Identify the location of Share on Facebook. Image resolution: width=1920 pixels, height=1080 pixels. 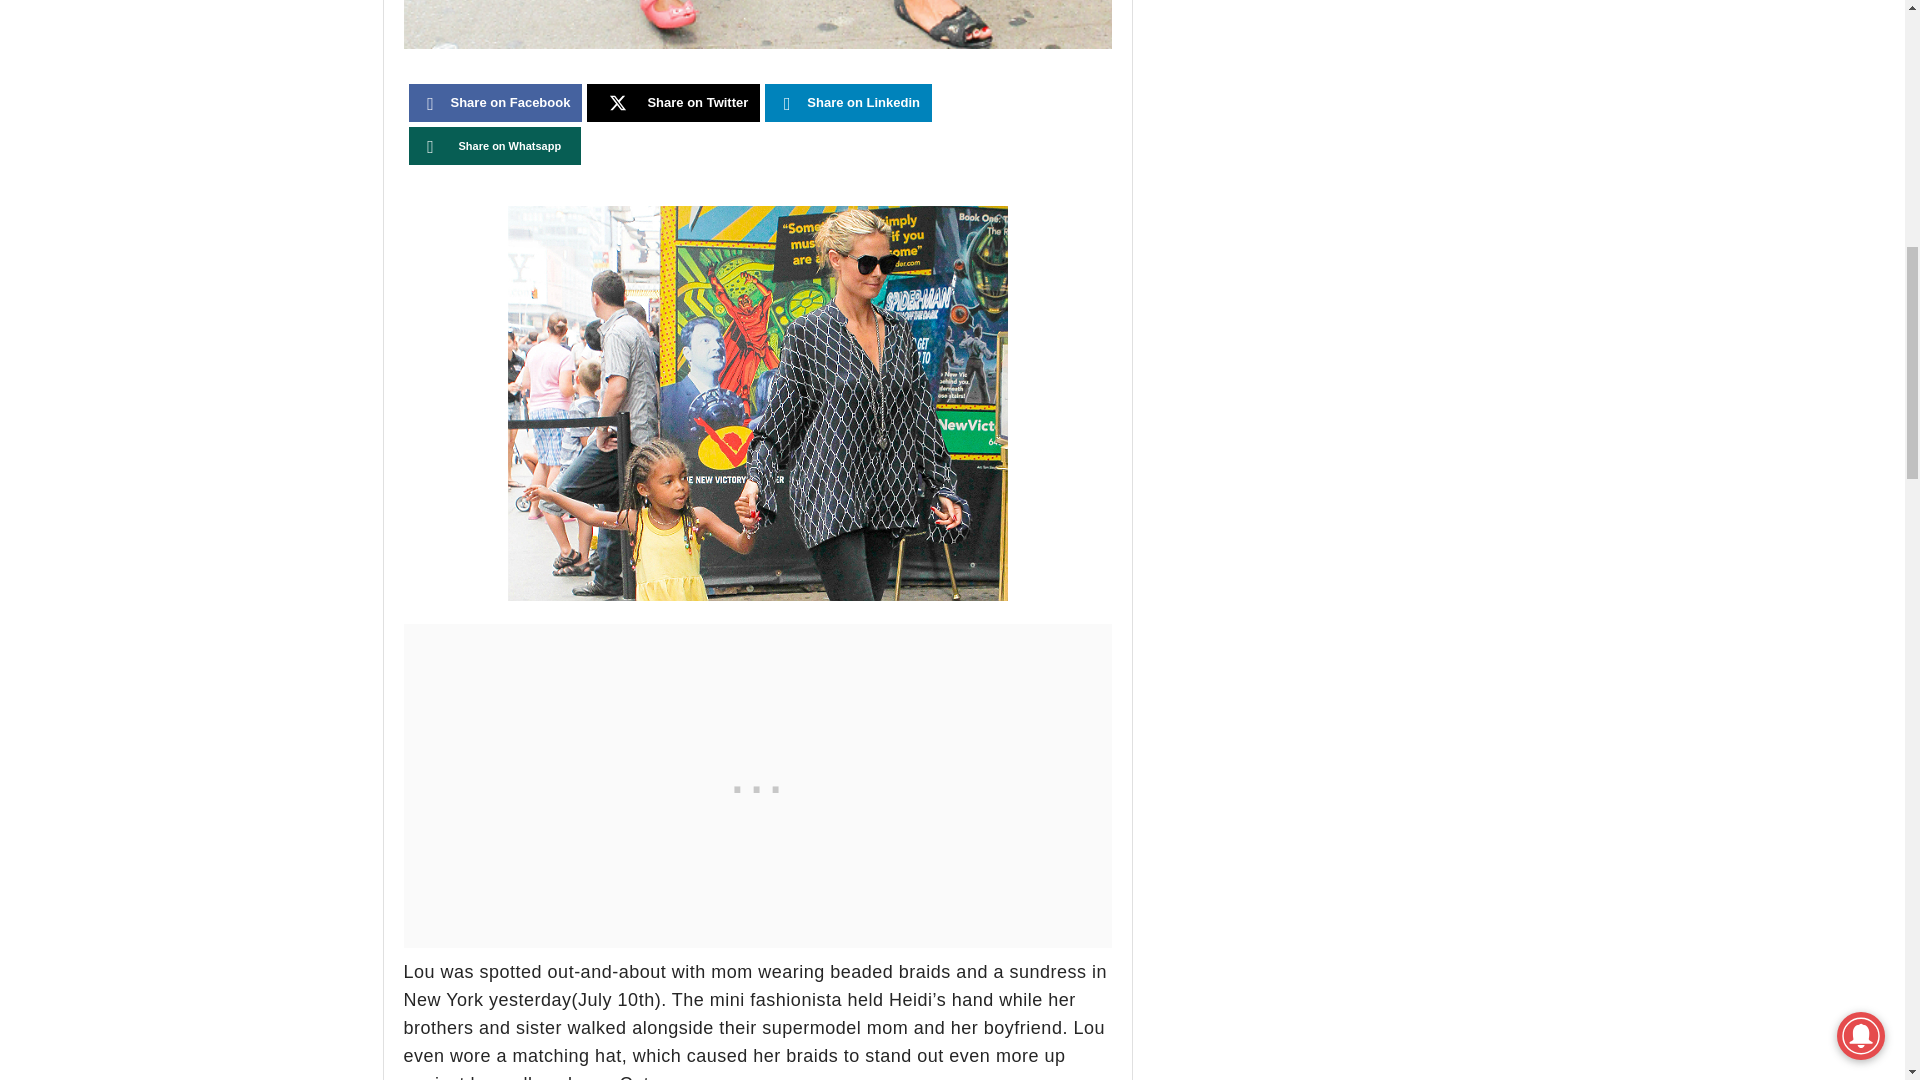
(494, 103).